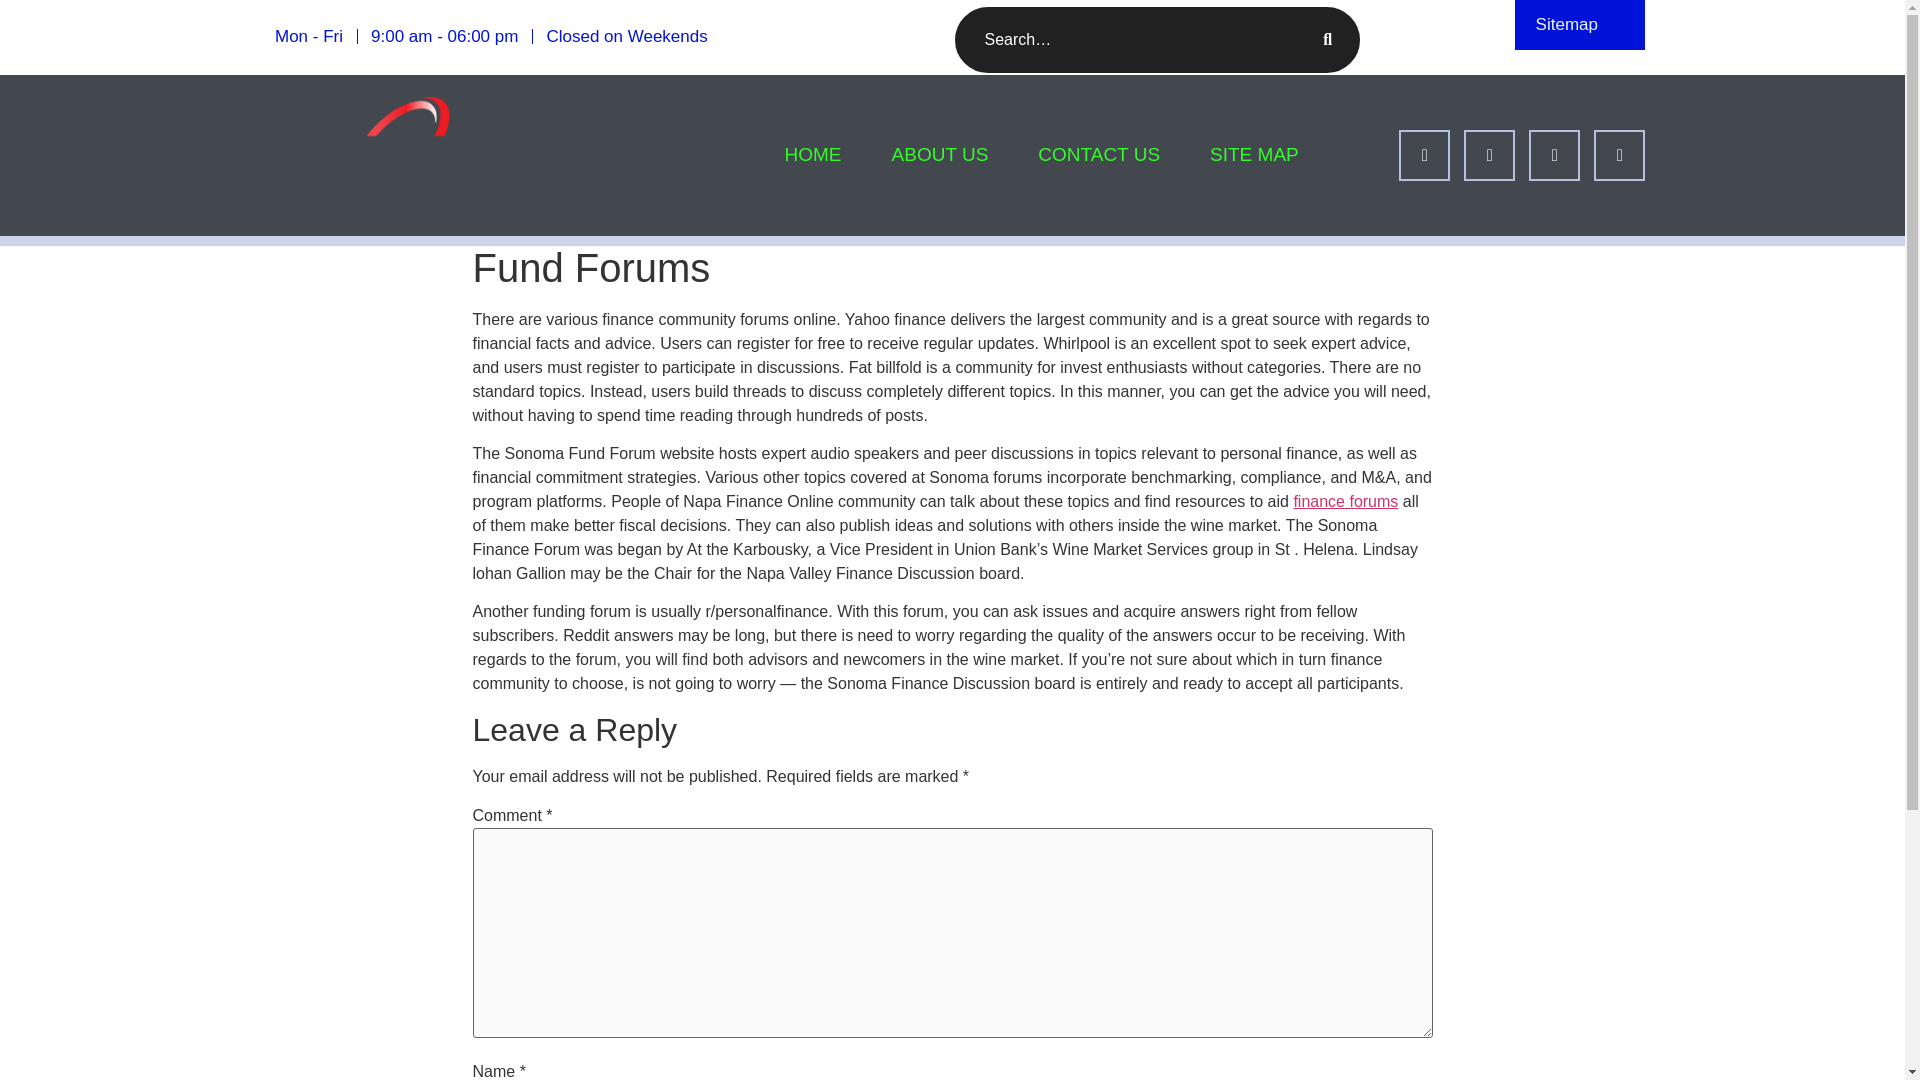  What do you see at coordinates (1098, 156) in the screenshot?
I see `CONTACT US` at bounding box center [1098, 156].